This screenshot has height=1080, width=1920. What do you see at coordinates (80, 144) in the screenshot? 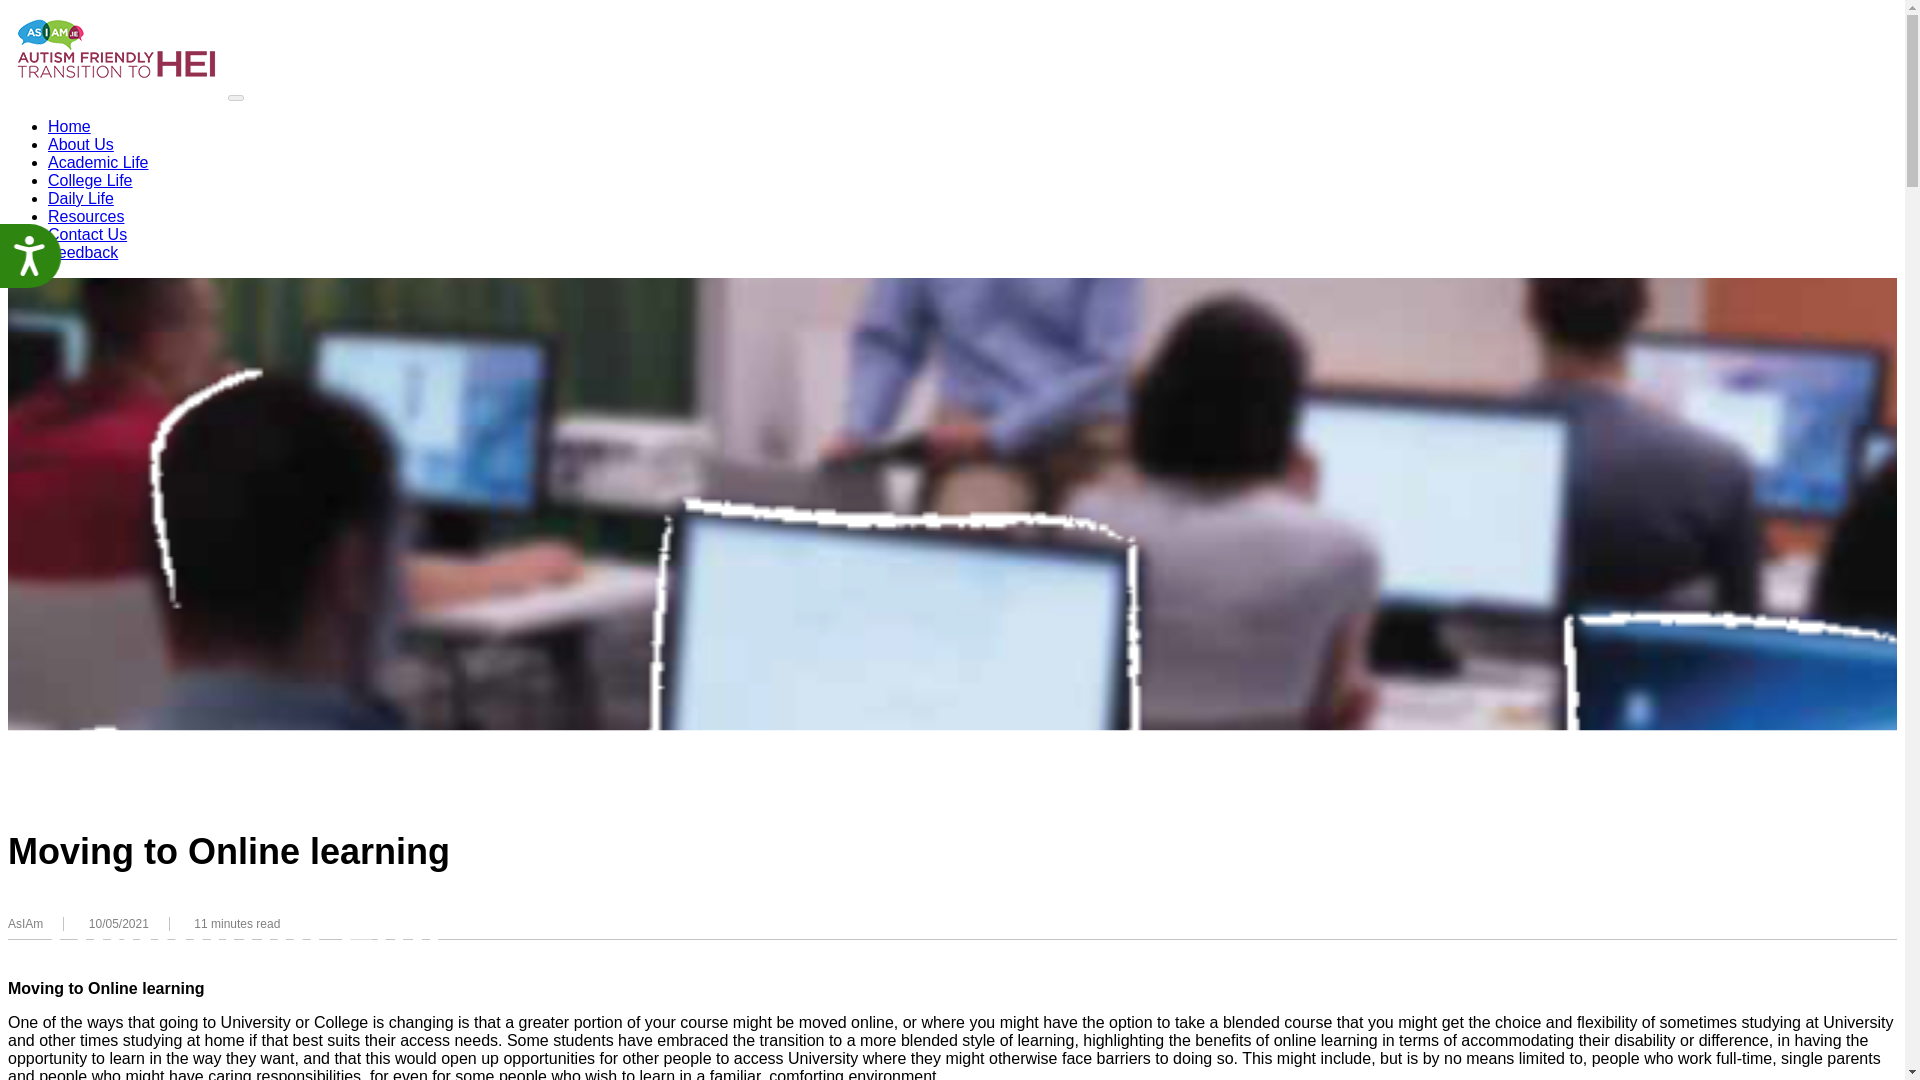
I see `About Us` at bounding box center [80, 144].